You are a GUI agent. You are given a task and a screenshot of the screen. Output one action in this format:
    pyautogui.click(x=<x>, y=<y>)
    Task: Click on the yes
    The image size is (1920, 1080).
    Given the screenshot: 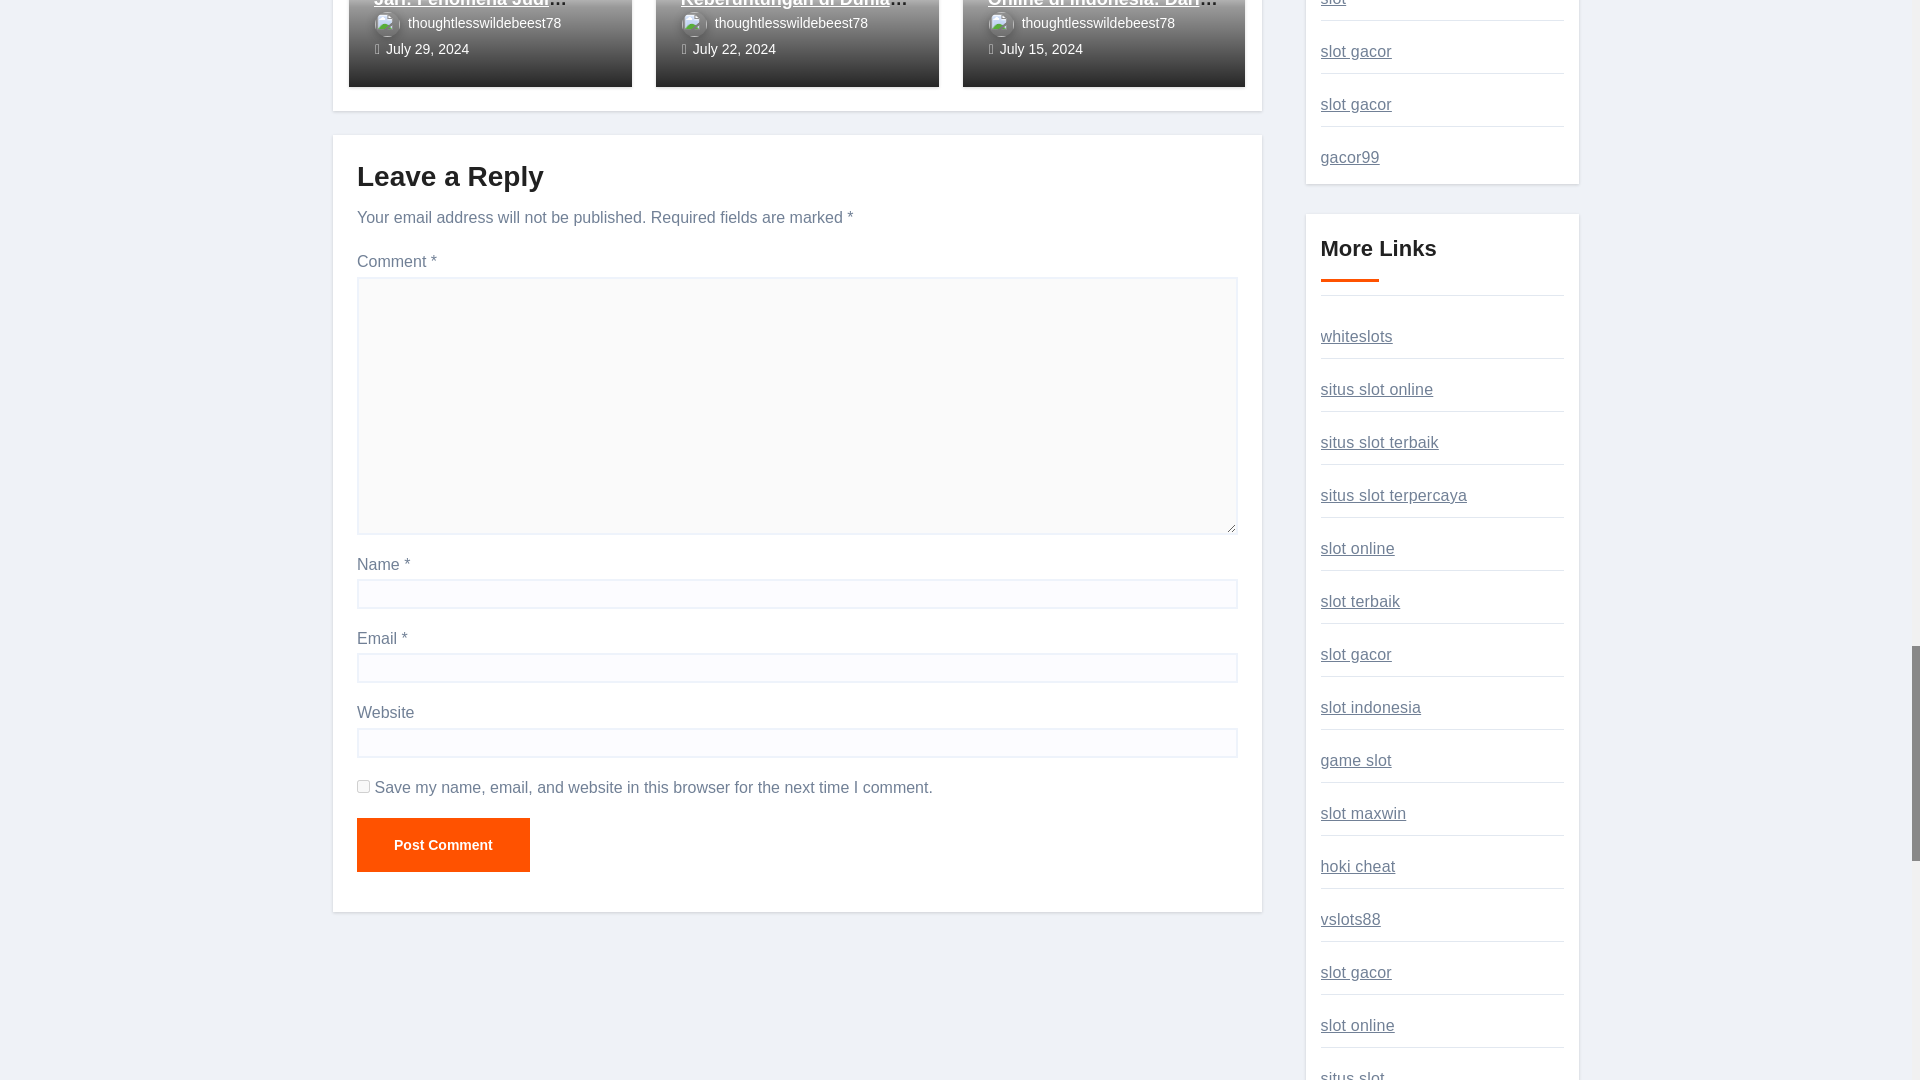 What is the action you would take?
    pyautogui.click(x=364, y=786)
    